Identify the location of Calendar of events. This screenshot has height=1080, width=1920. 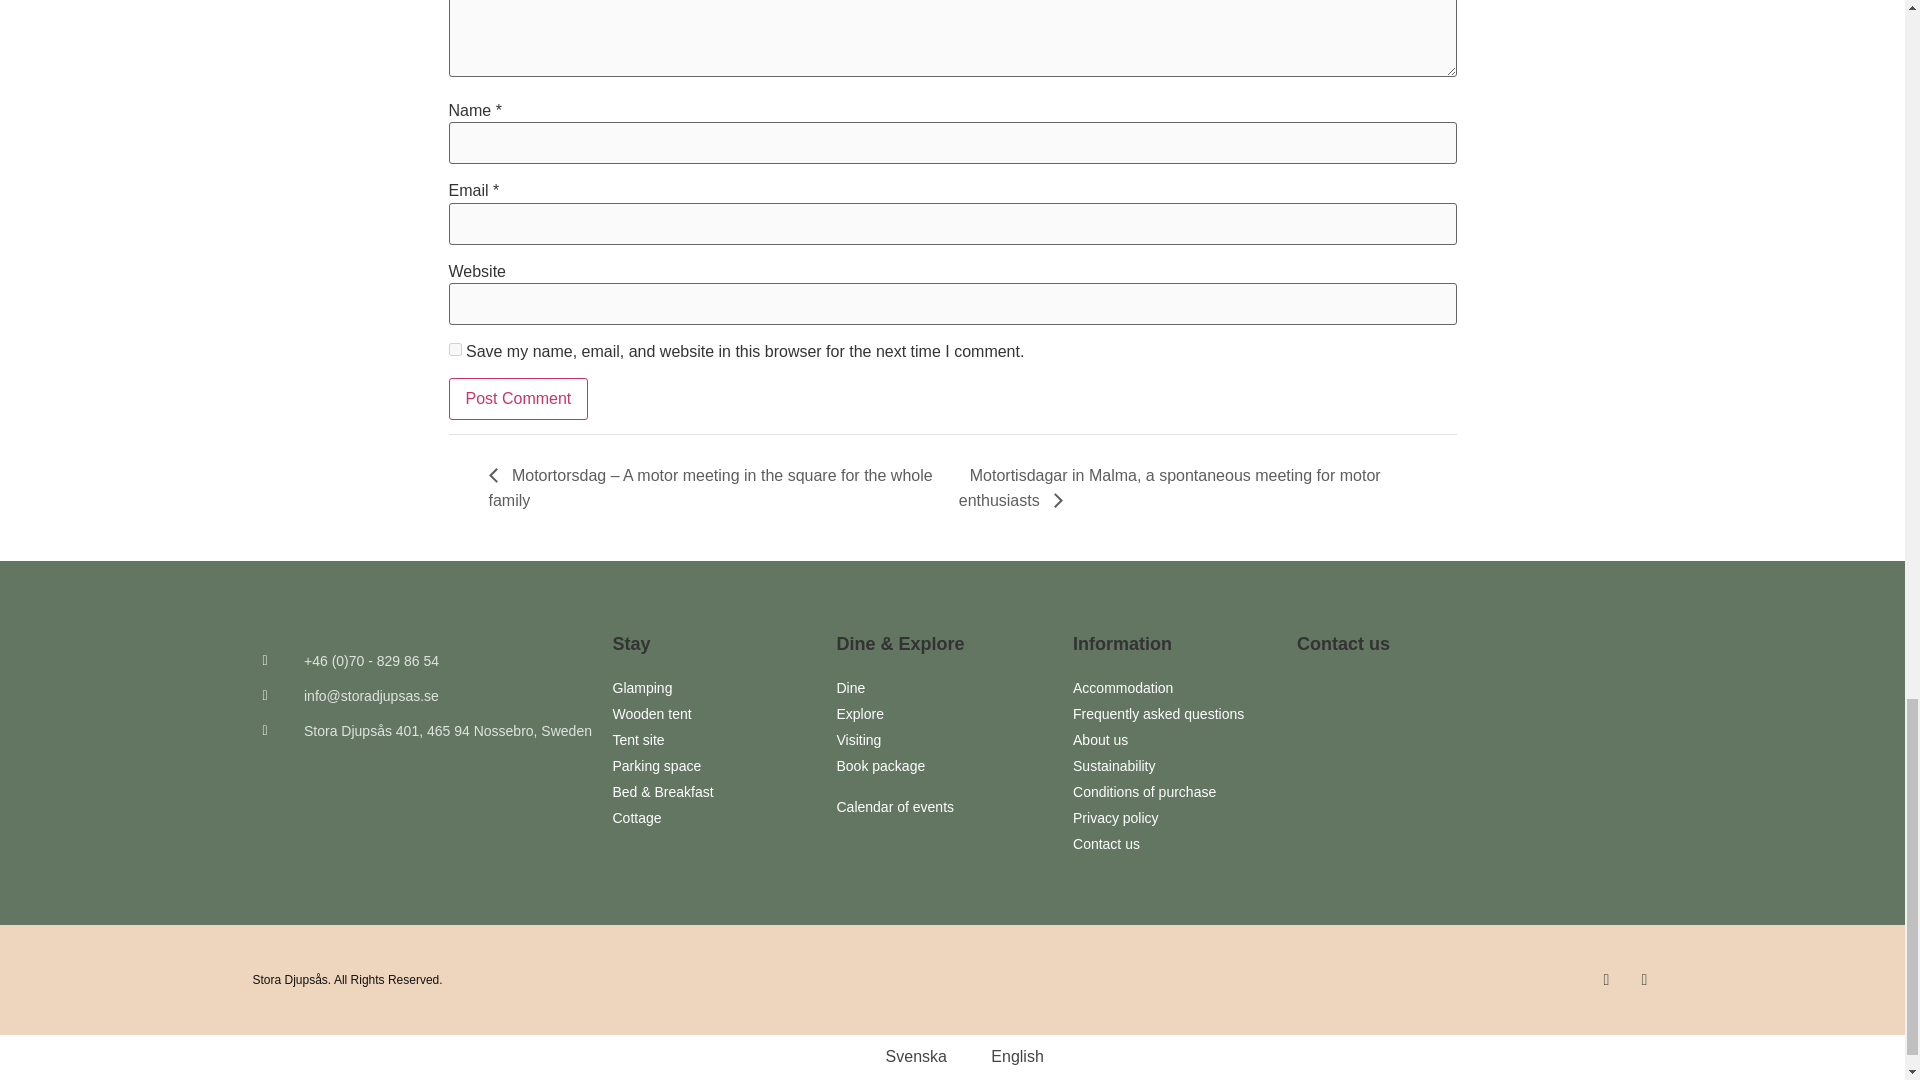
(944, 807).